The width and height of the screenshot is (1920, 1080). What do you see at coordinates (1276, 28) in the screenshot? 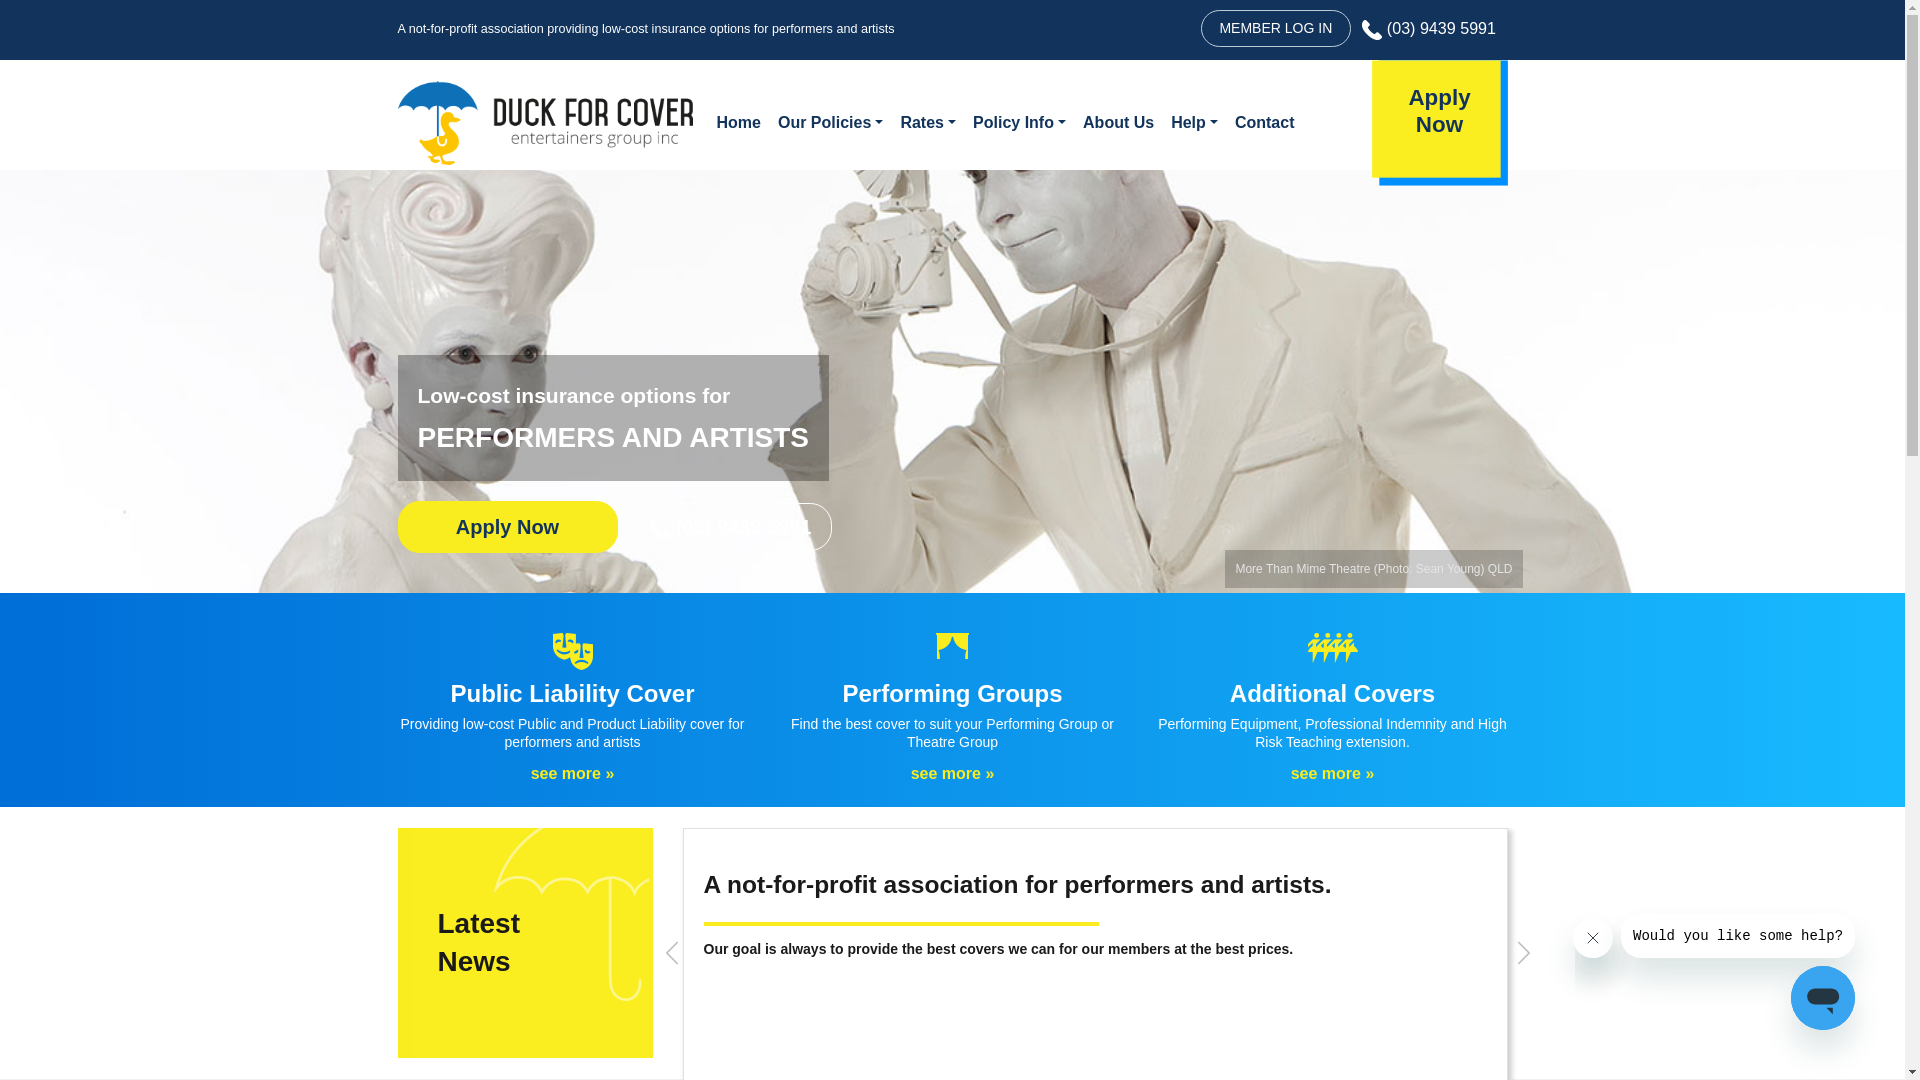
I see `MEMBER LOG IN` at bounding box center [1276, 28].